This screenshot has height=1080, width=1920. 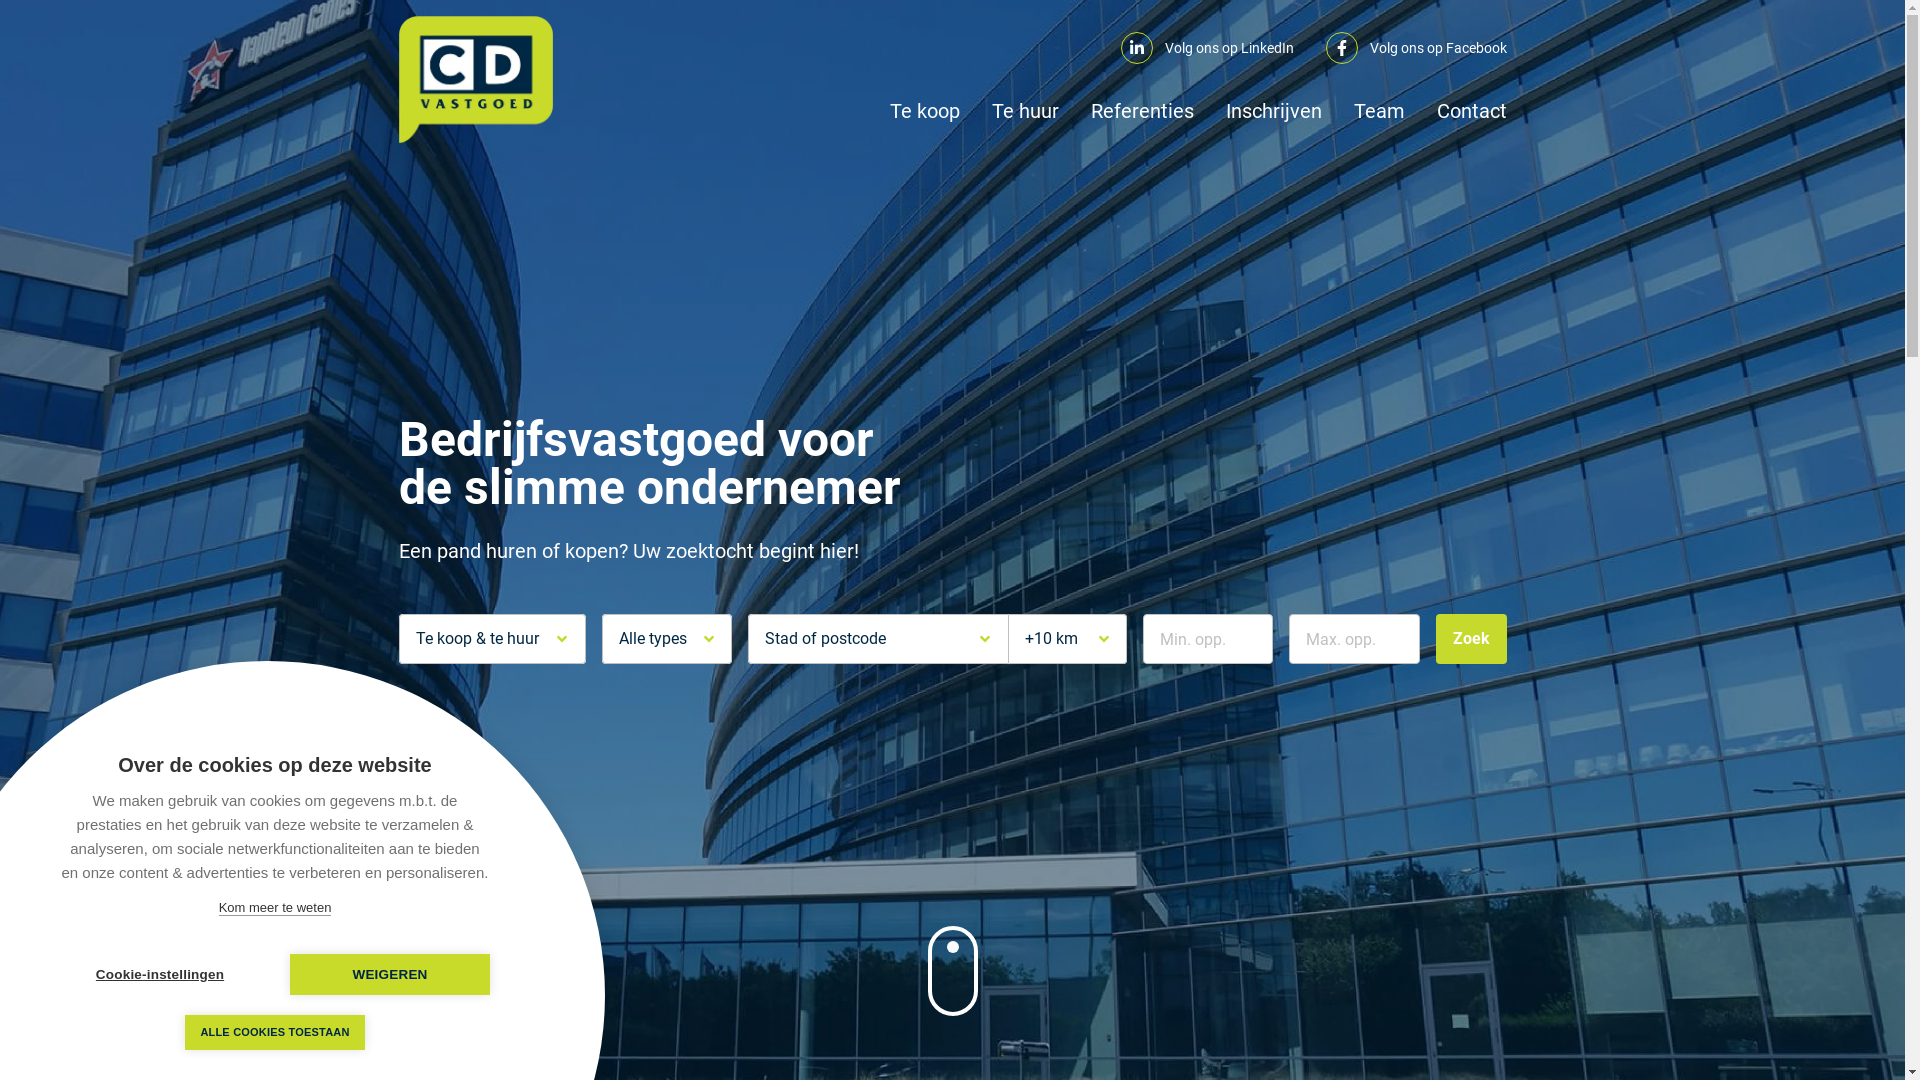 What do you see at coordinates (160, 974) in the screenshot?
I see `Cookie-instellingen` at bounding box center [160, 974].